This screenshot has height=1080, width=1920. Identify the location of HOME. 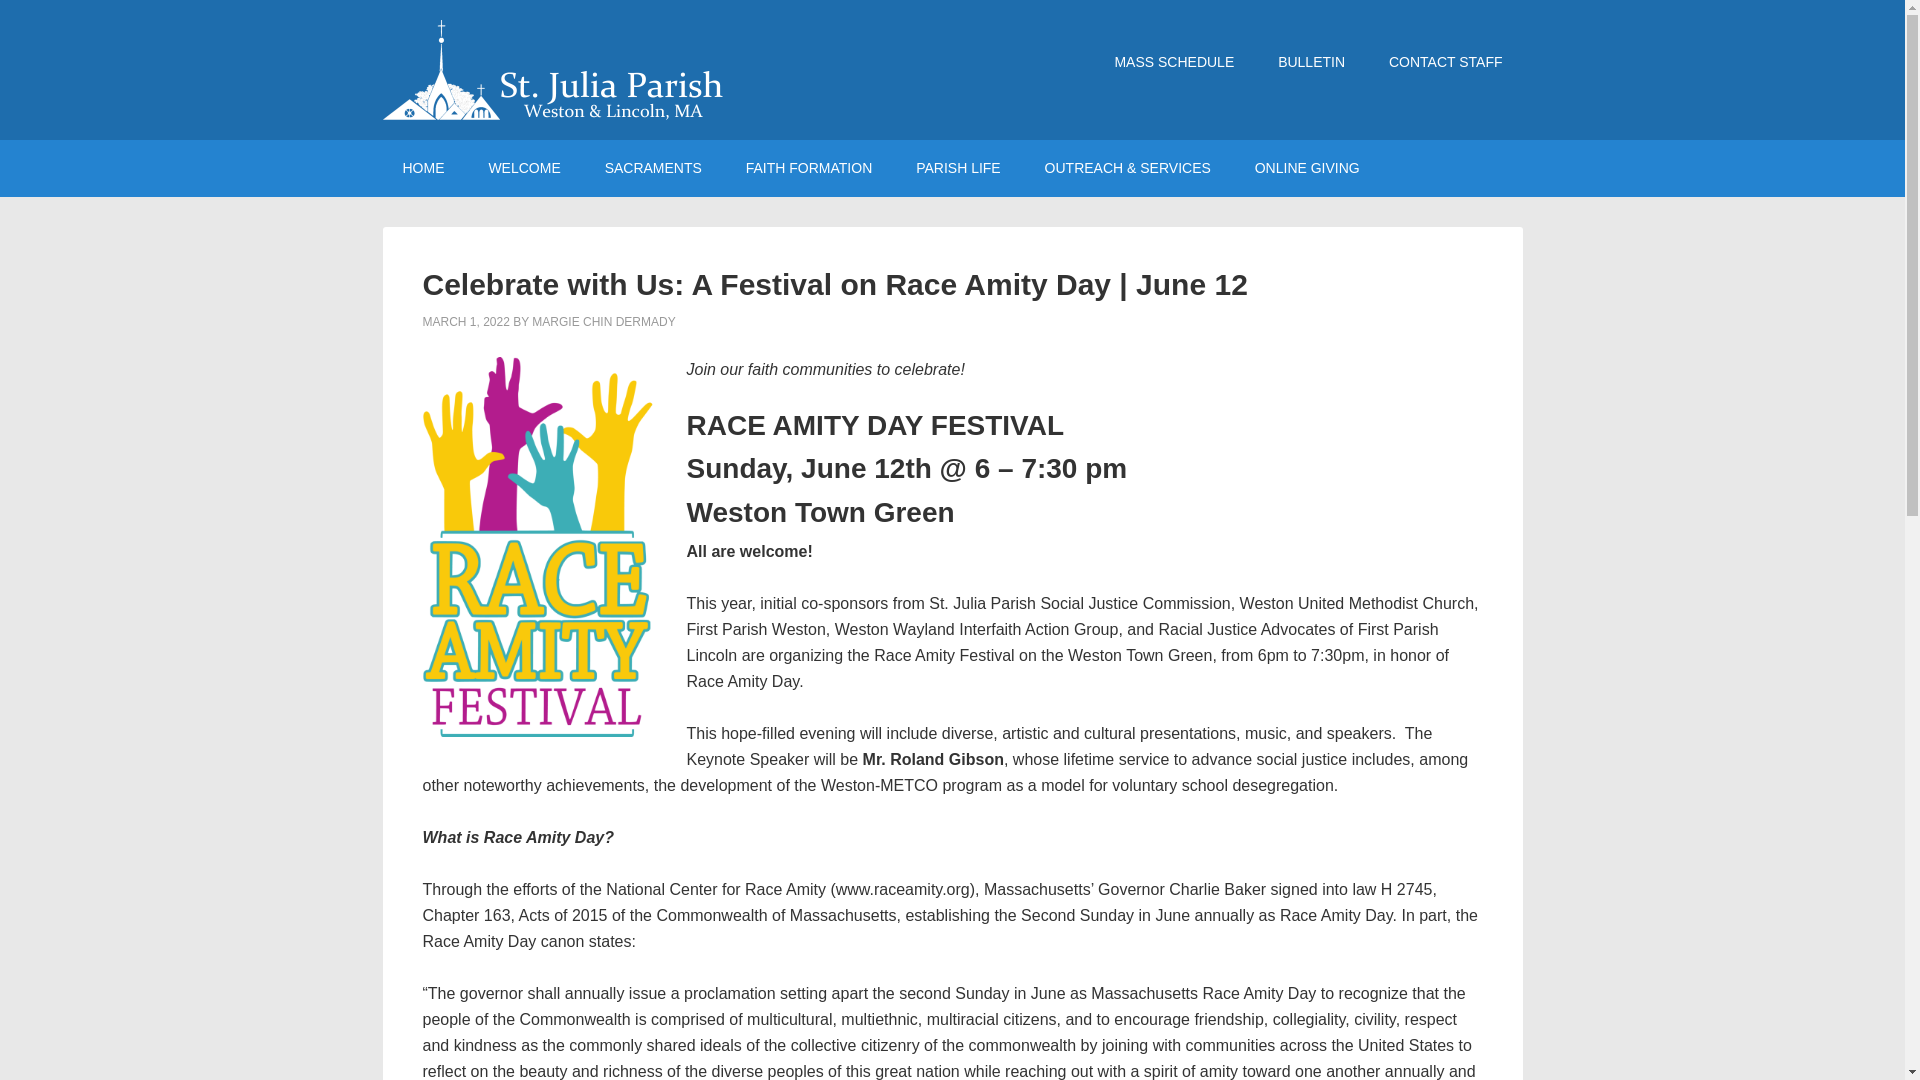
(423, 168).